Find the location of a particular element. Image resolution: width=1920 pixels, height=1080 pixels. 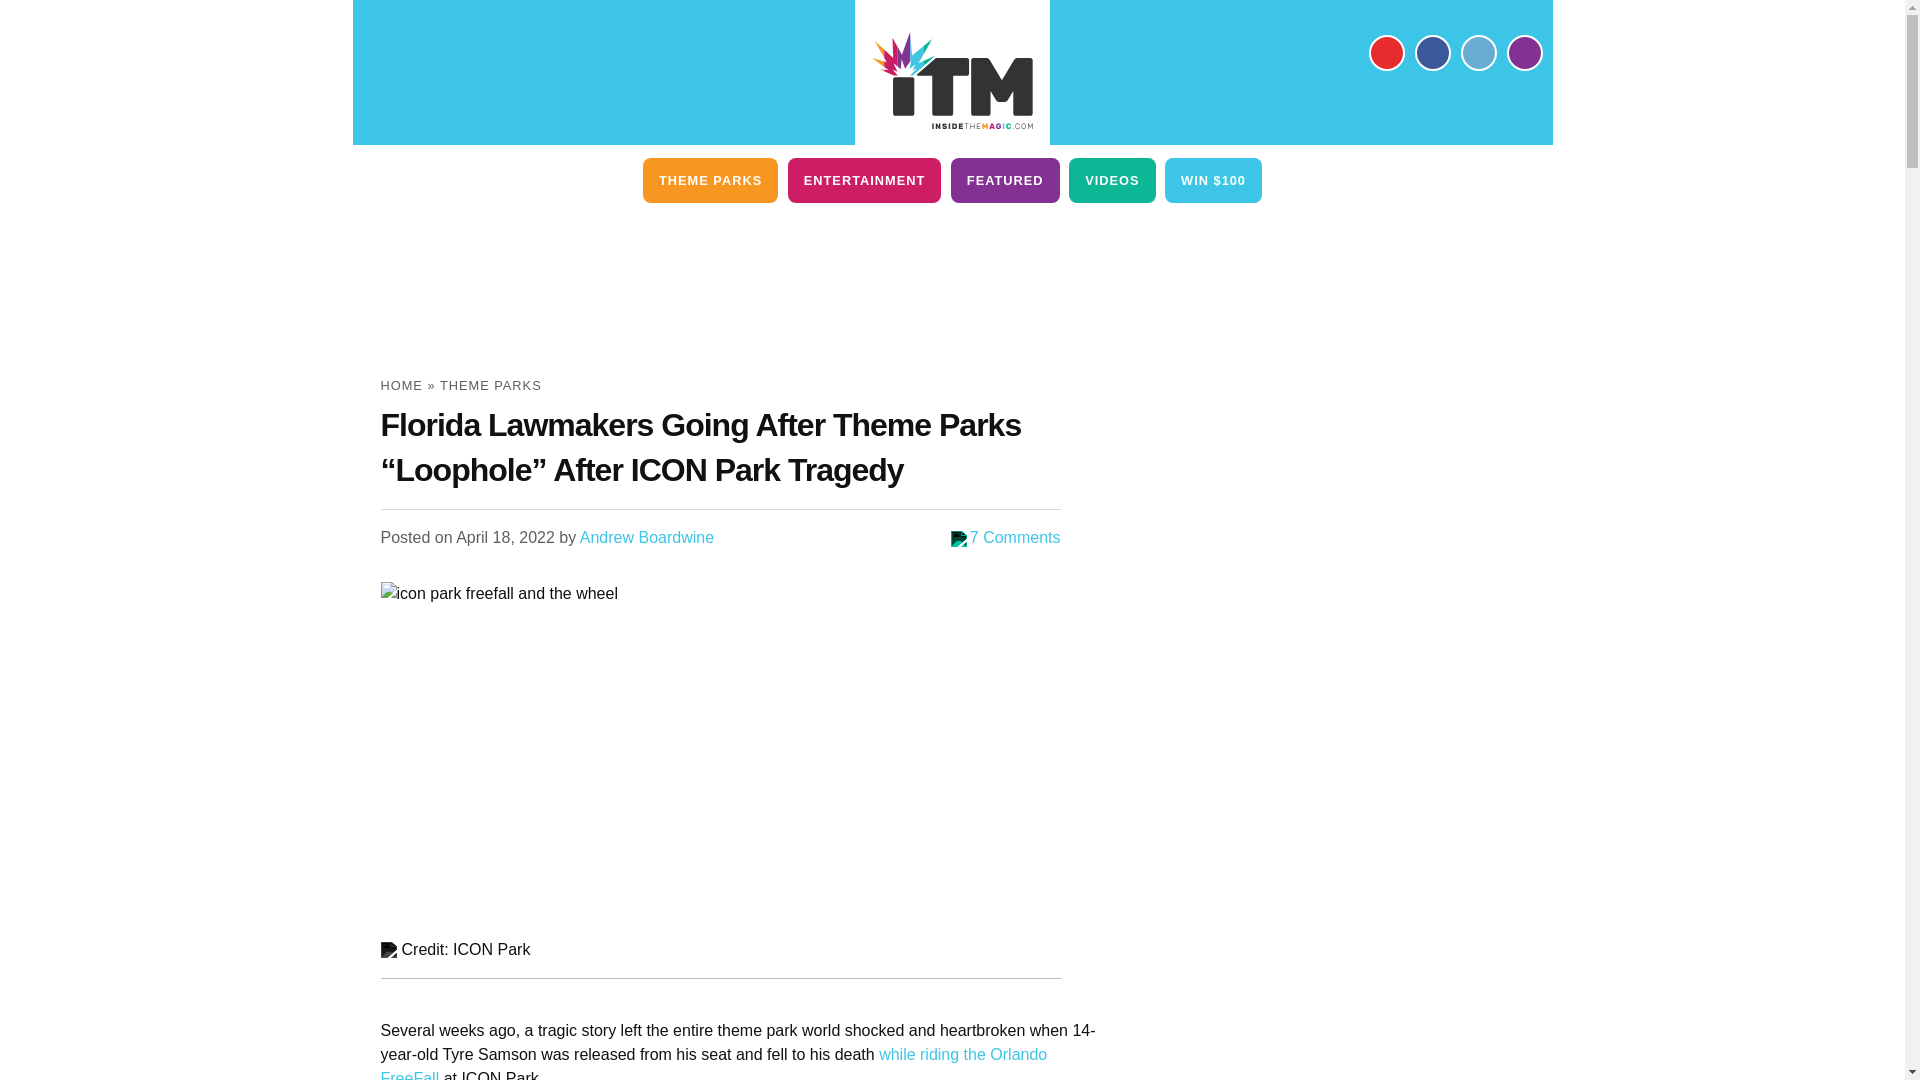

ENTERTAINMENT is located at coordinates (864, 180).